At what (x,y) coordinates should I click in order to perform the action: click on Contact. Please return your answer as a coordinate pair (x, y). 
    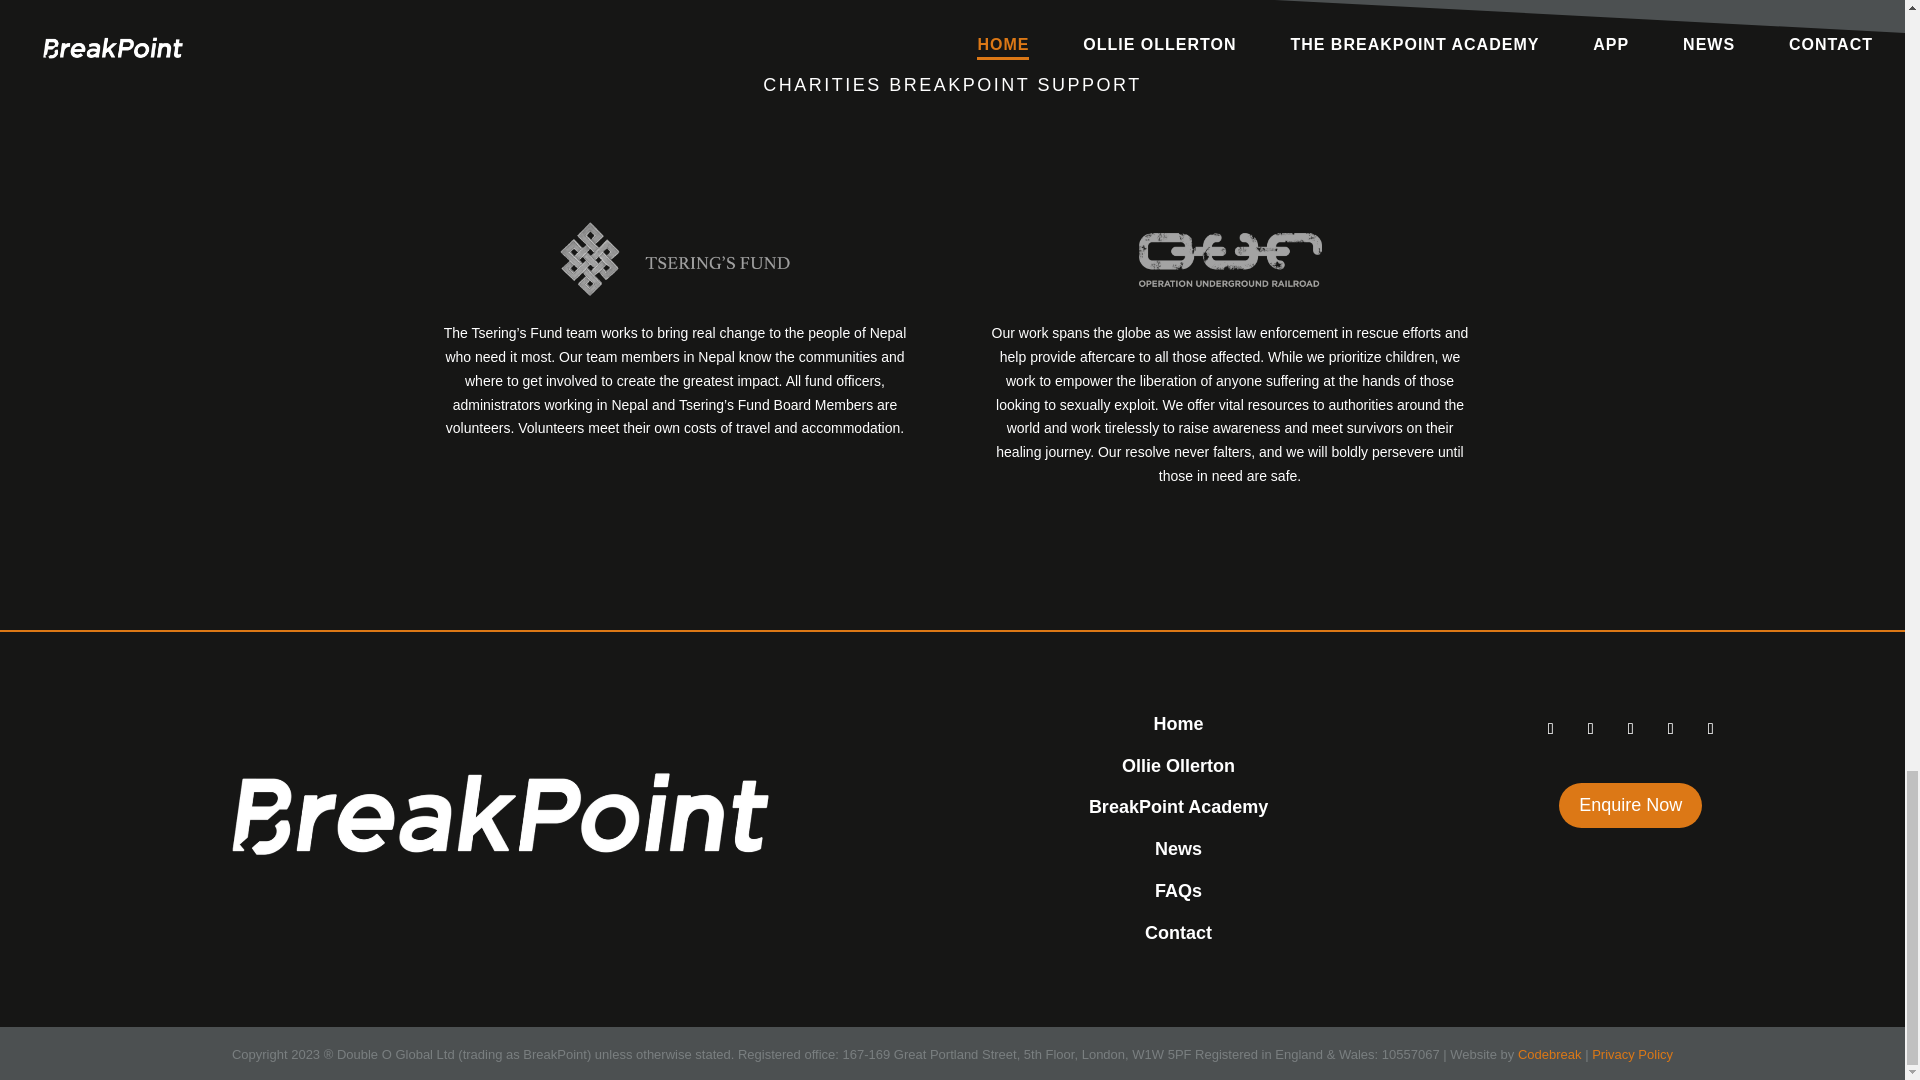
    Looking at the image, I should click on (1178, 932).